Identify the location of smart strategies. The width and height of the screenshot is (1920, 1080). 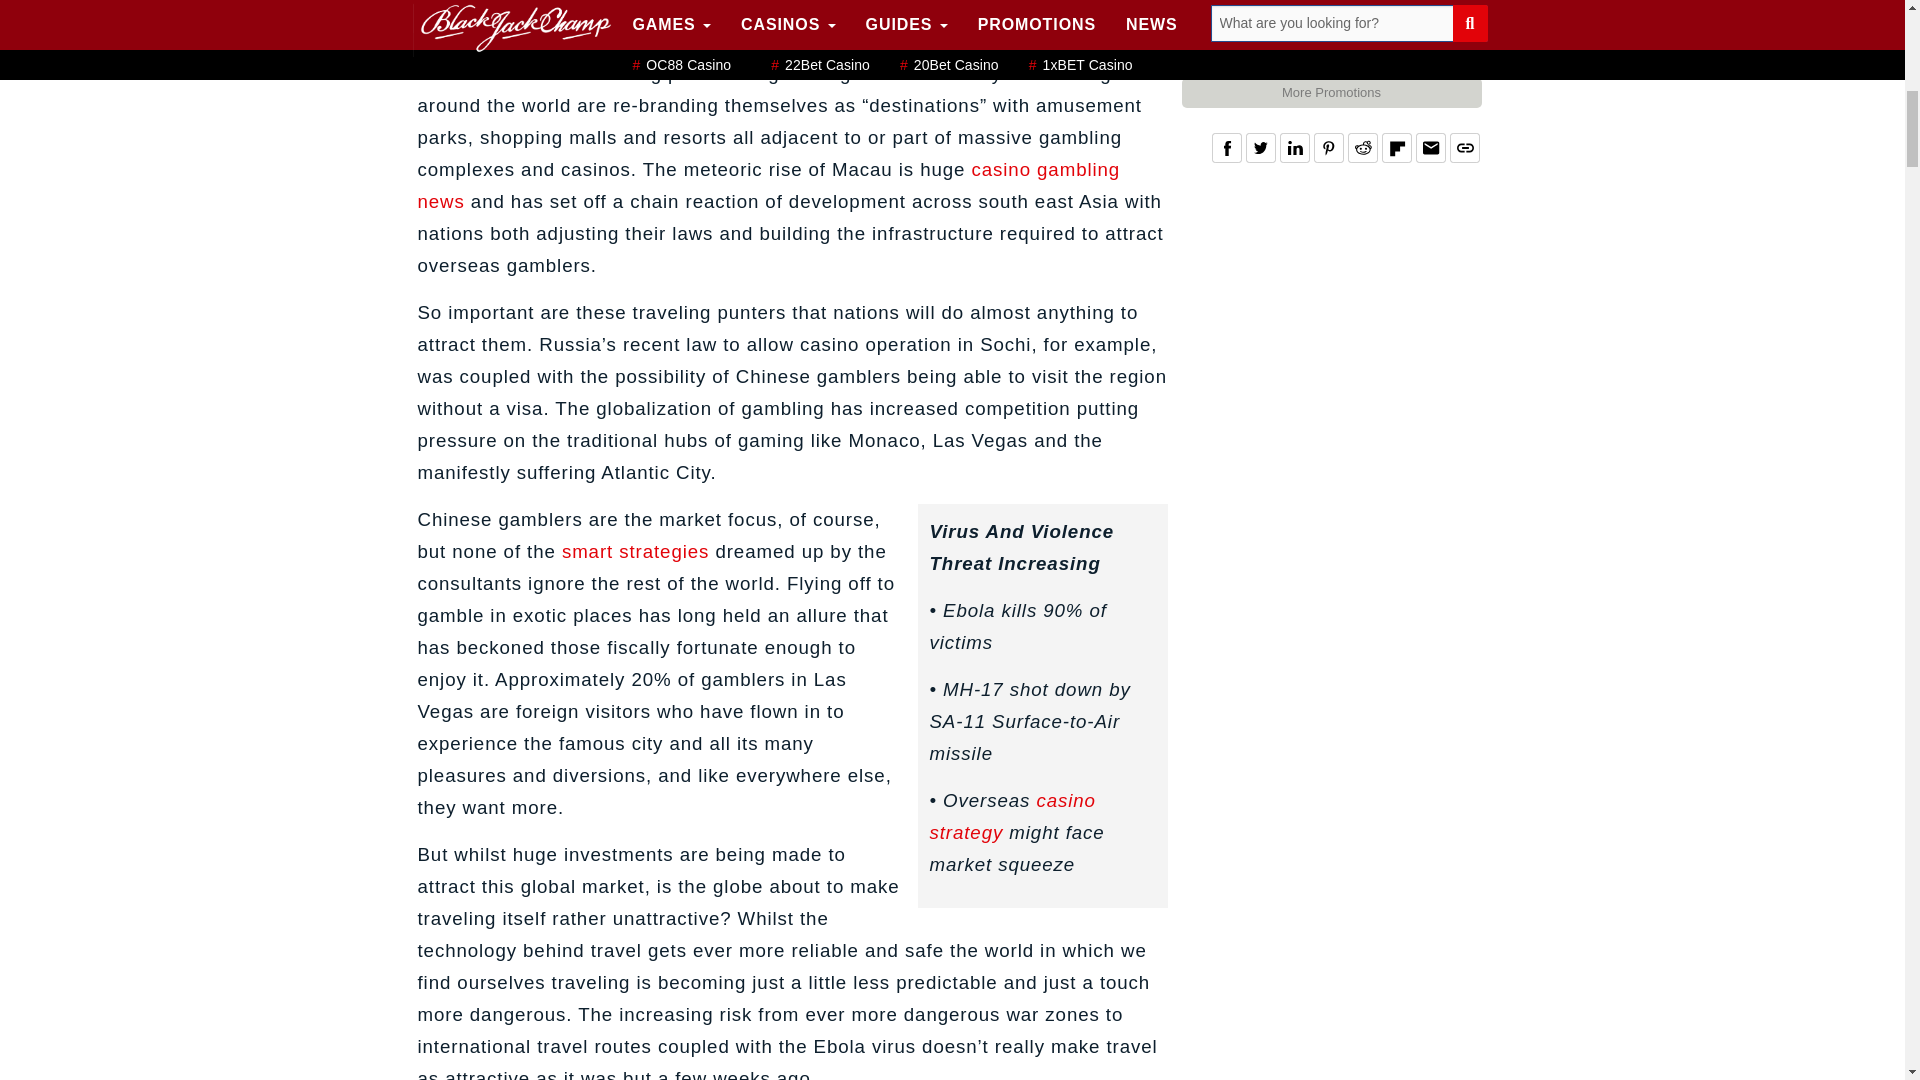
(635, 551).